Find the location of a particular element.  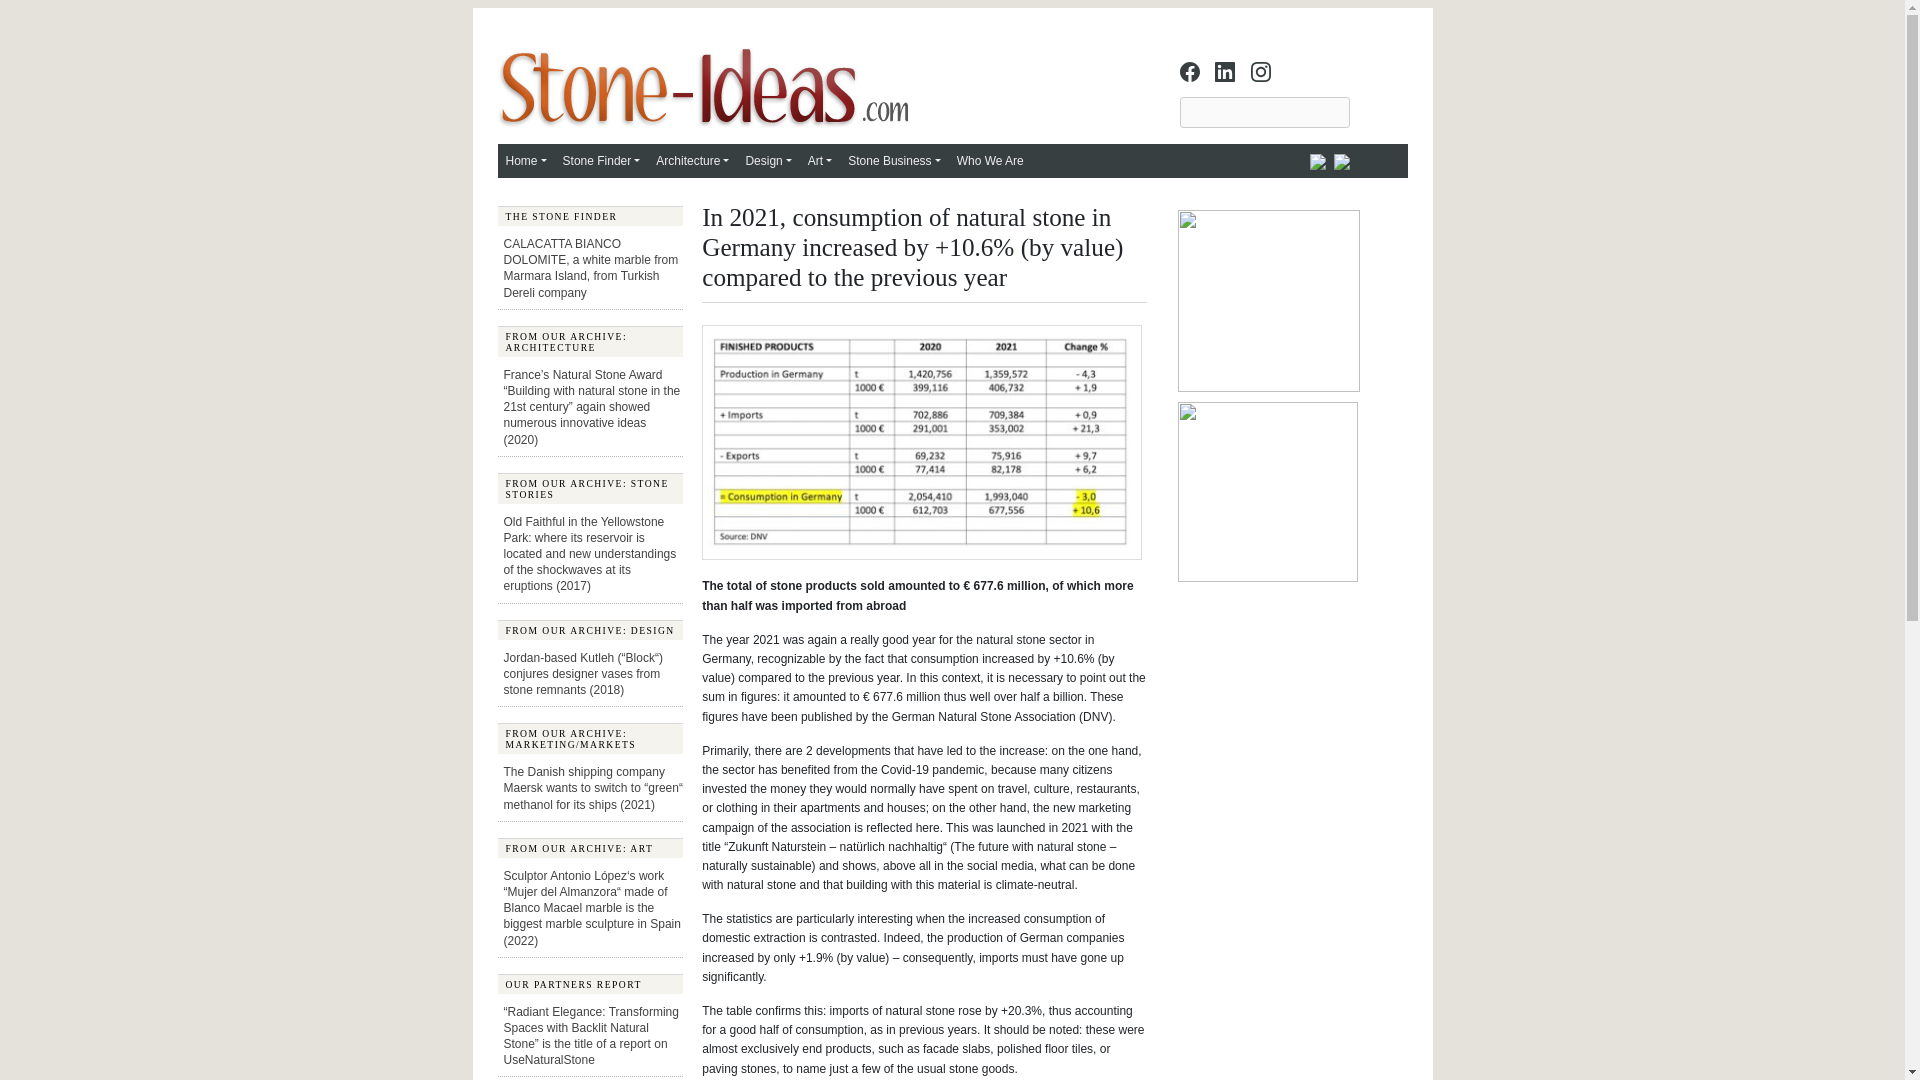

FROM OUR ARCHIVE: STONE STORIES is located at coordinates (590, 488).